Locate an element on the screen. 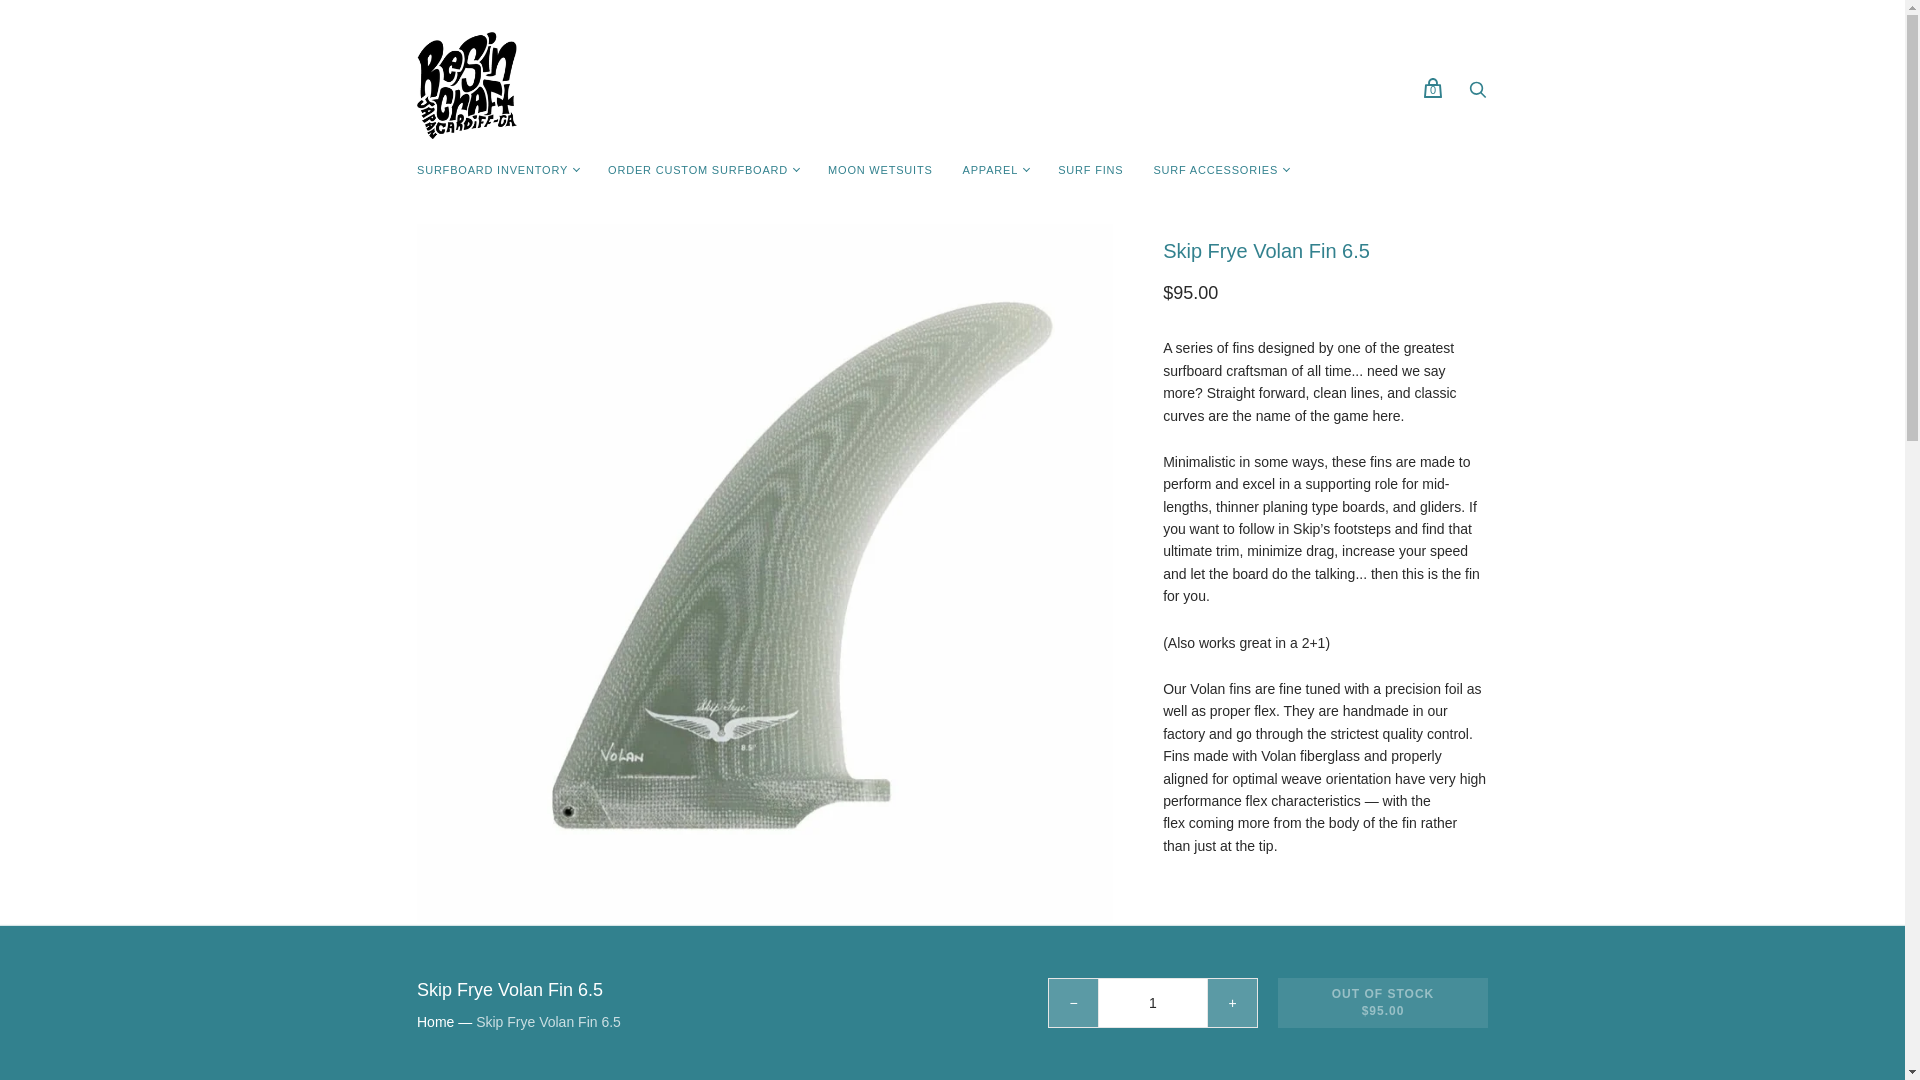 The width and height of the screenshot is (1920, 1080). MOON WETSUITS is located at coordinates (880, 170).